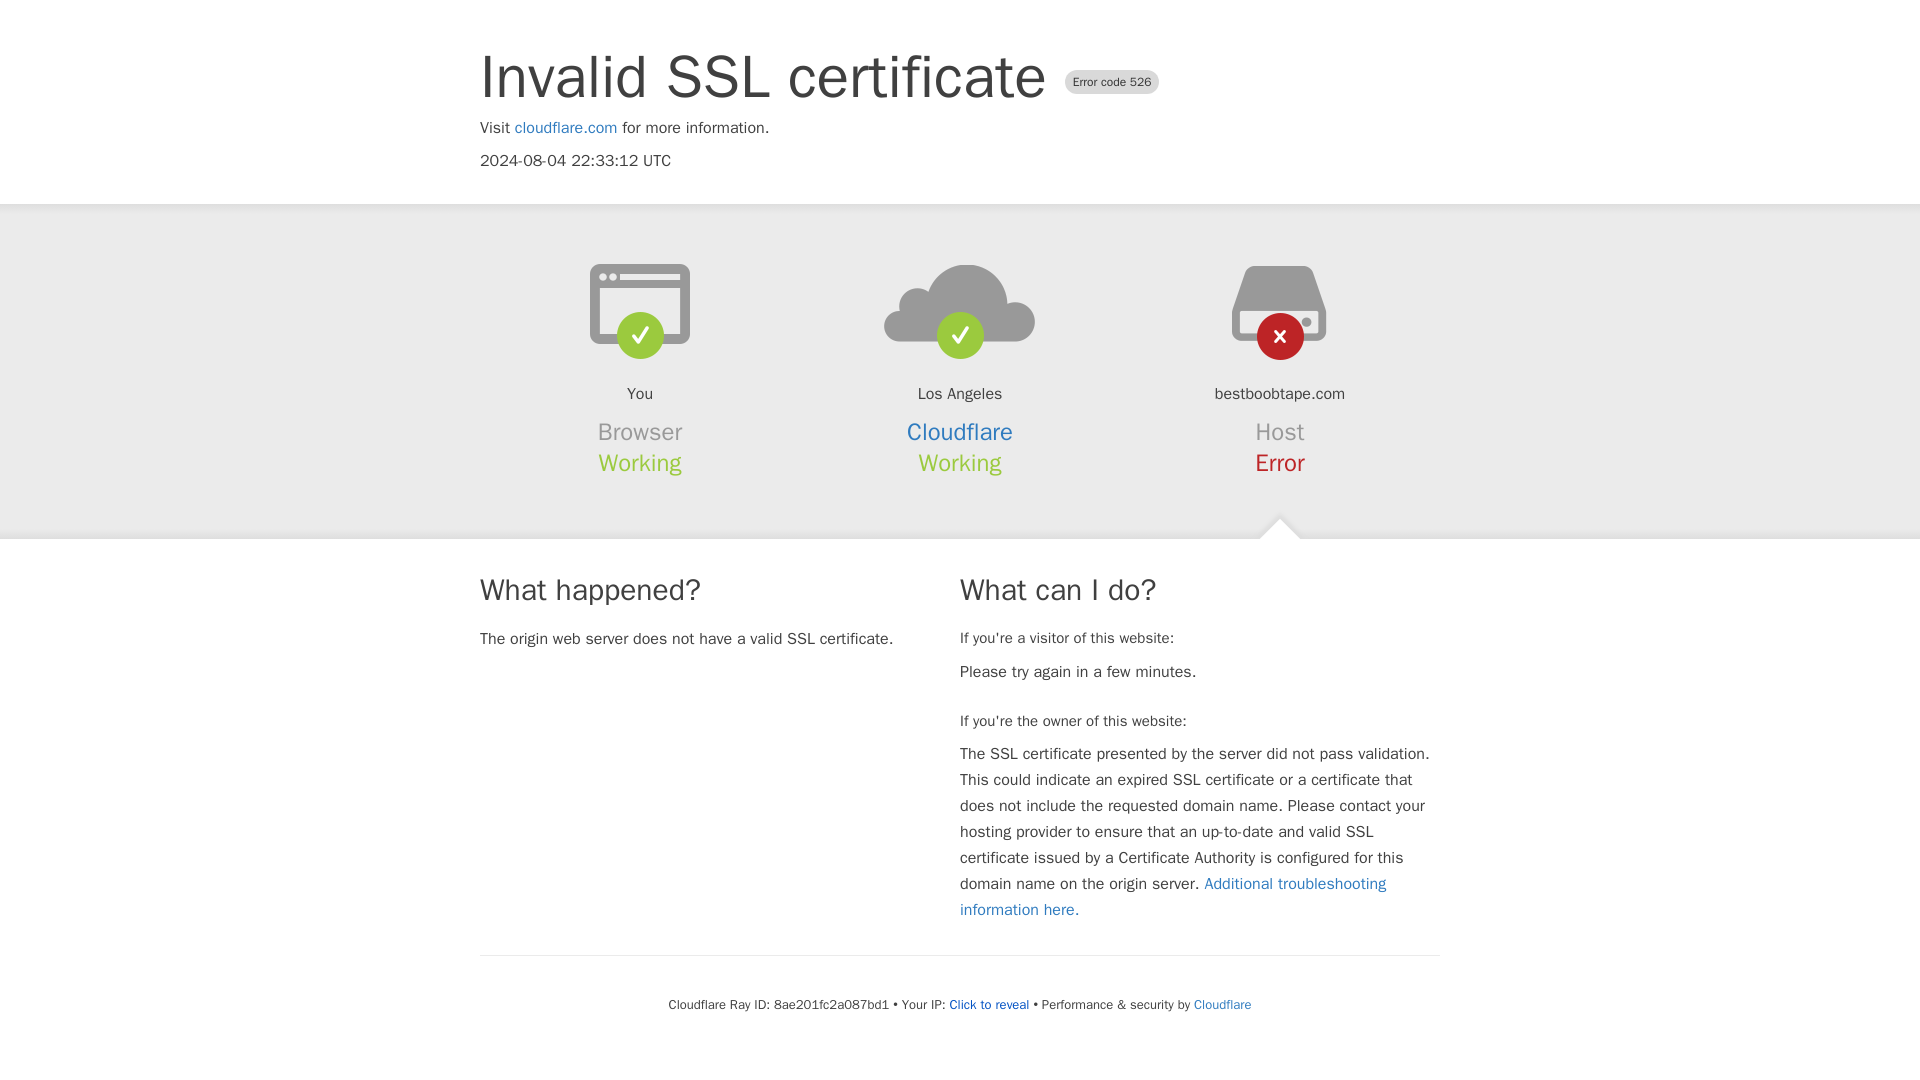  What do you see at coordinates (1173, 896) in the screenshot?
I see `Additional troubleshooting information here.` at bounding box center [1173, 896].